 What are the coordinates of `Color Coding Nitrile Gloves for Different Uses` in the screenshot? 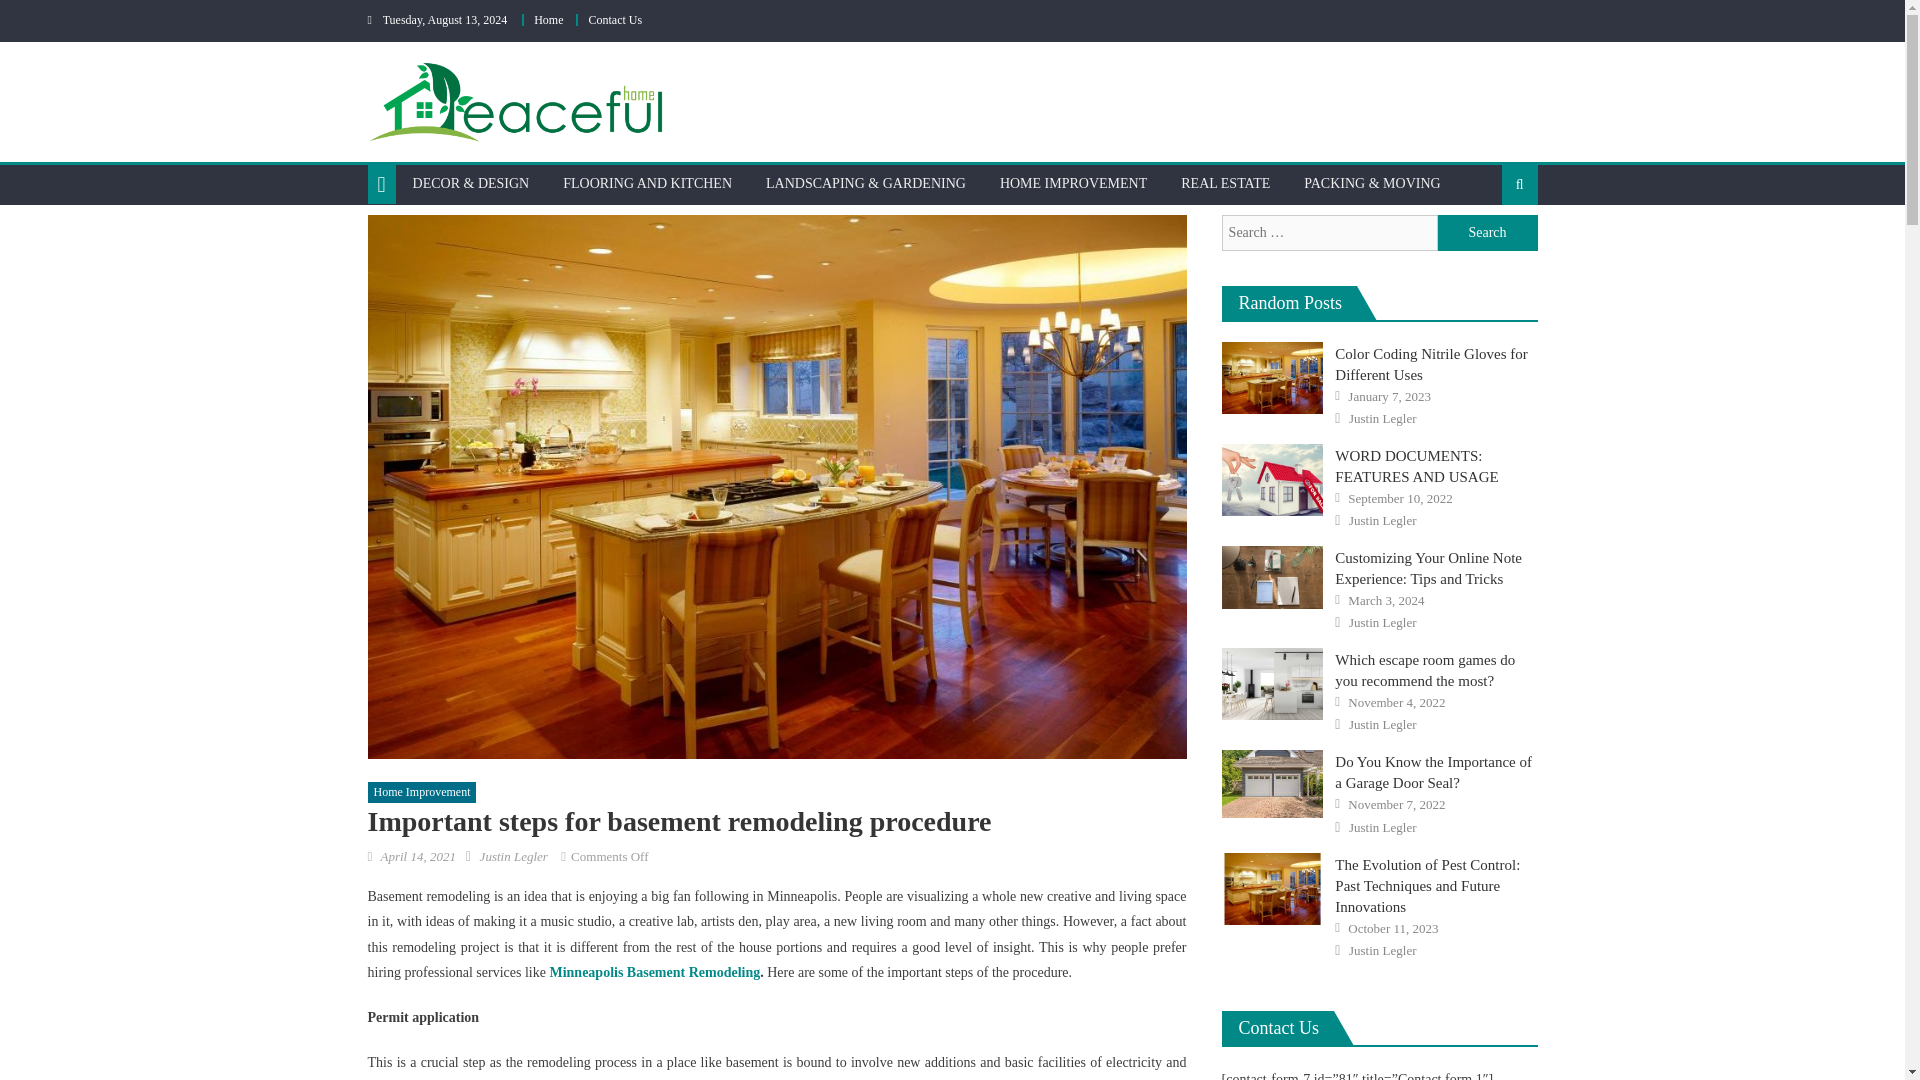 It's located at (1272, 378).